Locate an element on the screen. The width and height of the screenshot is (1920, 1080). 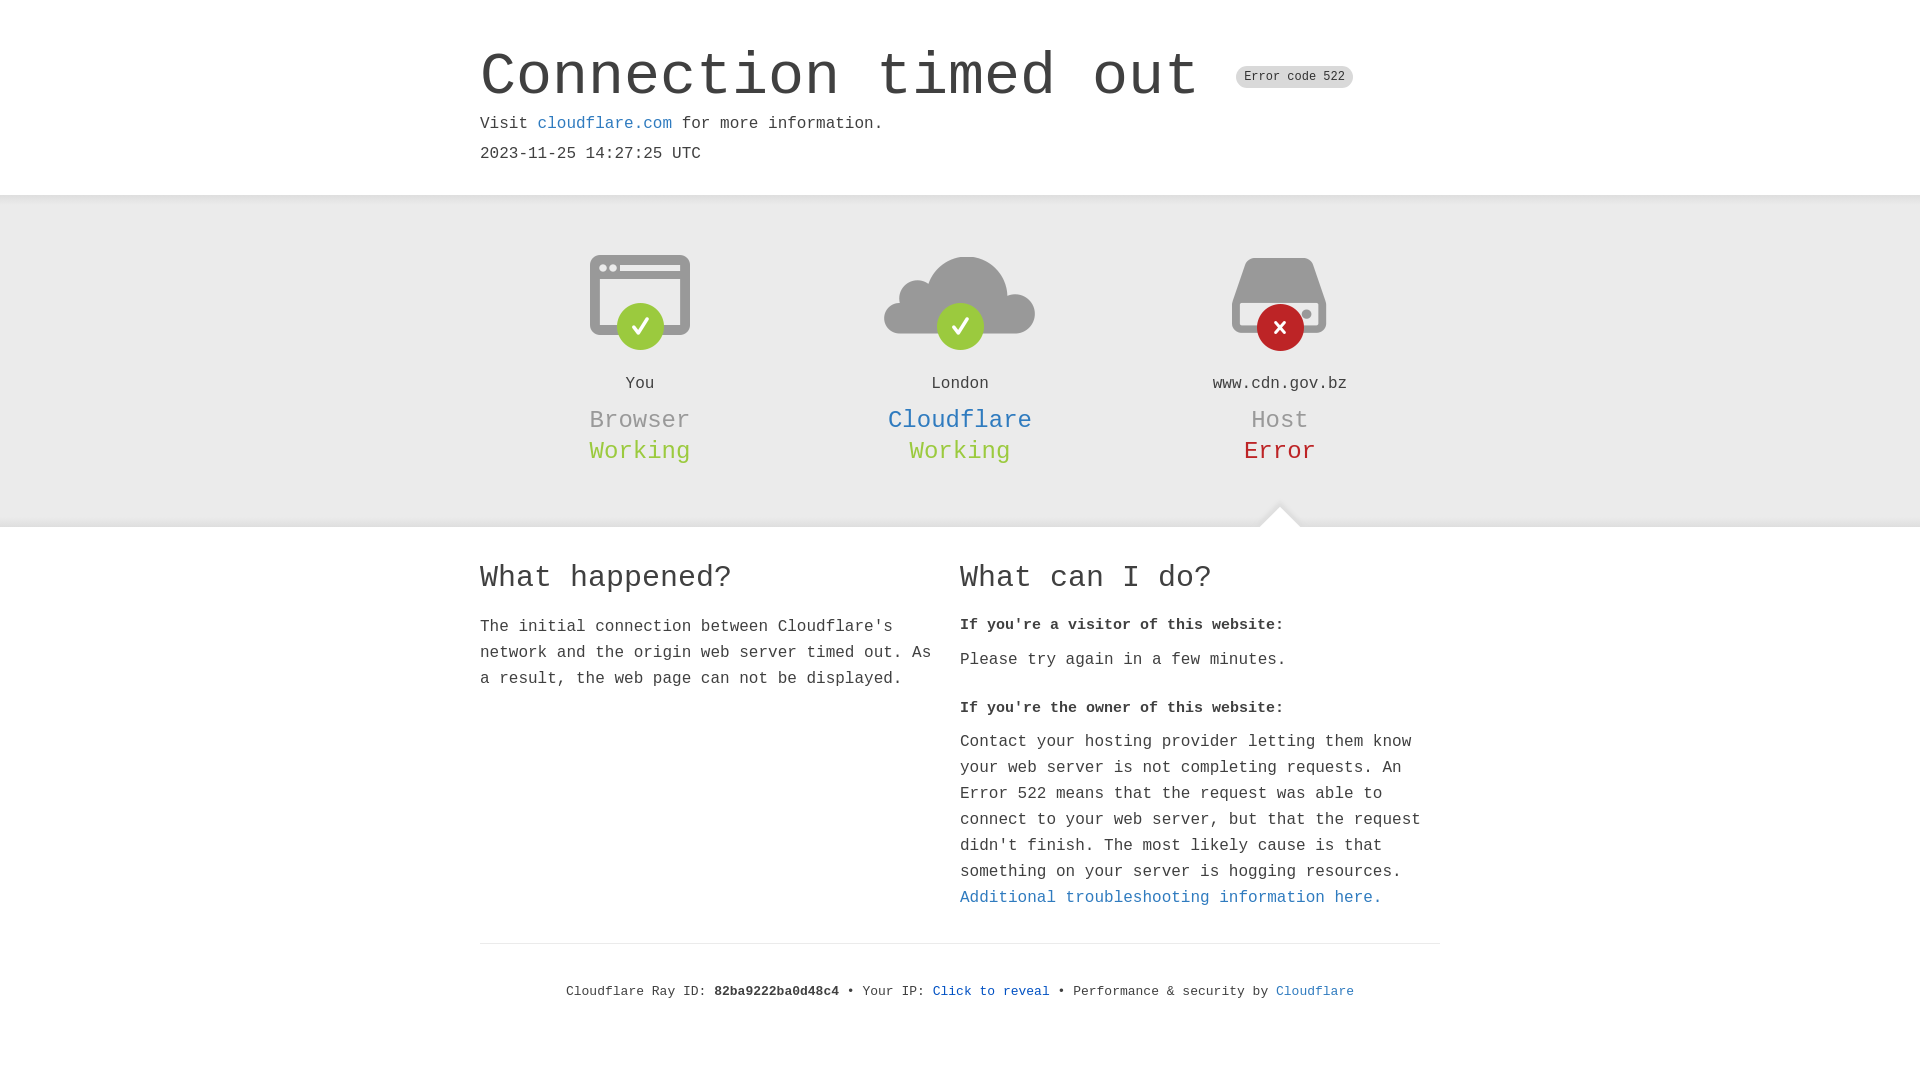
Click to reveal is located at coordinates (992, 992).